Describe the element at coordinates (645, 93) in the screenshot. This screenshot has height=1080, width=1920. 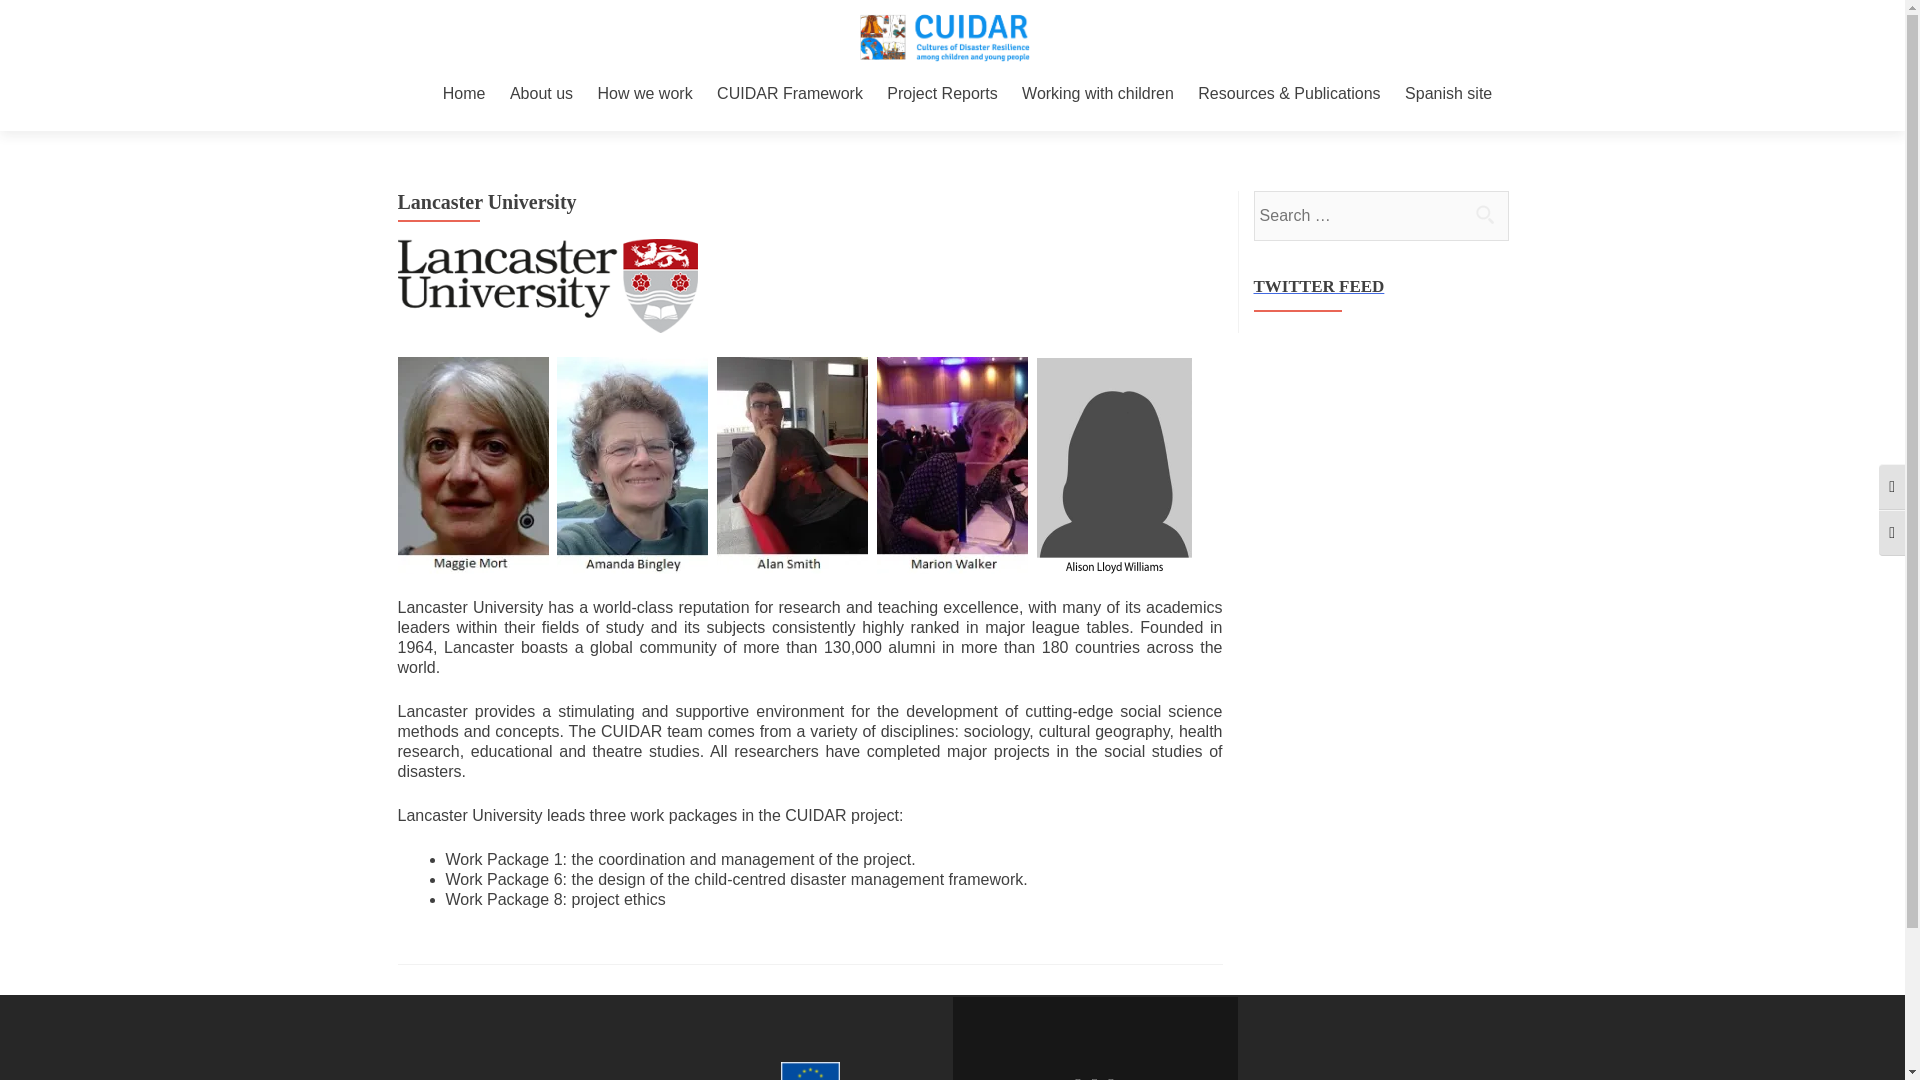
I see `How we work` at that location.